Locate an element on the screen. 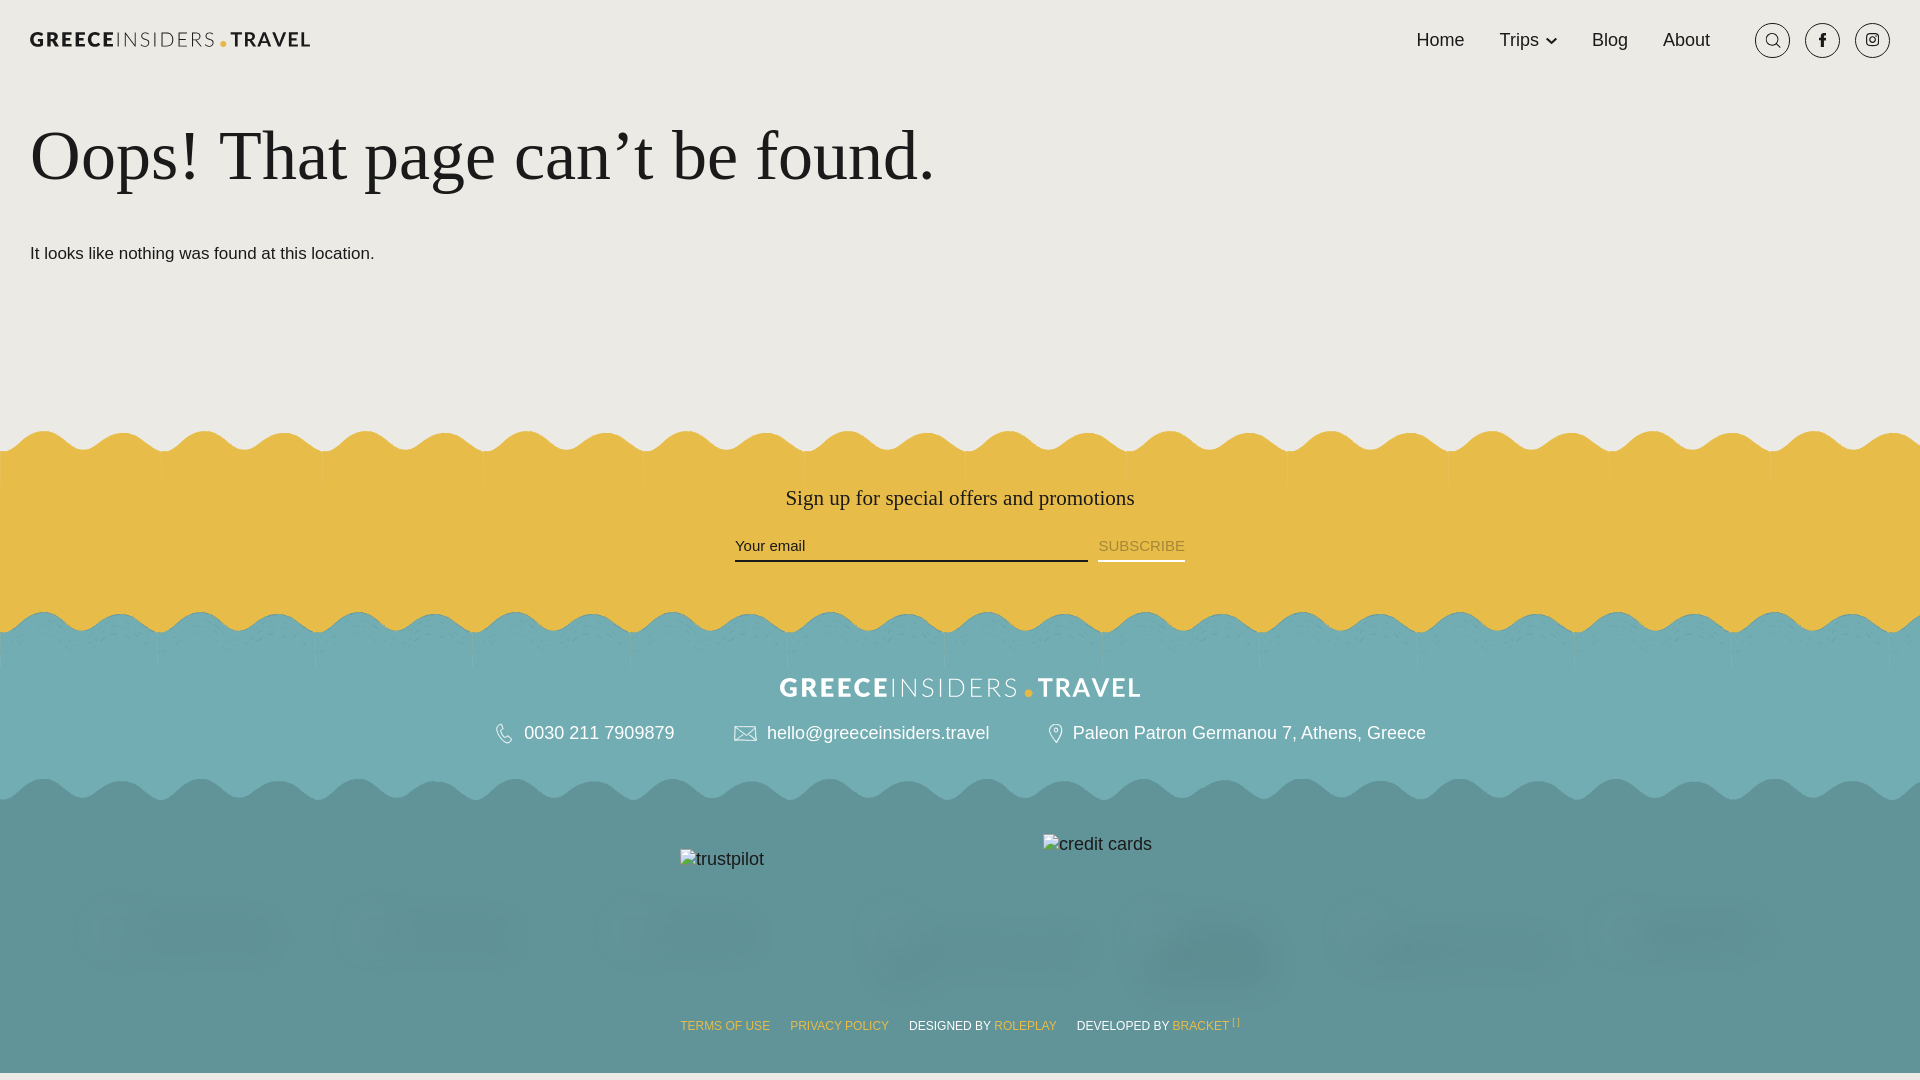 Image resolution: width=1920 pixels, height=1080 pixels. 0030 211 7909879 is located at coordinates (598, 733).